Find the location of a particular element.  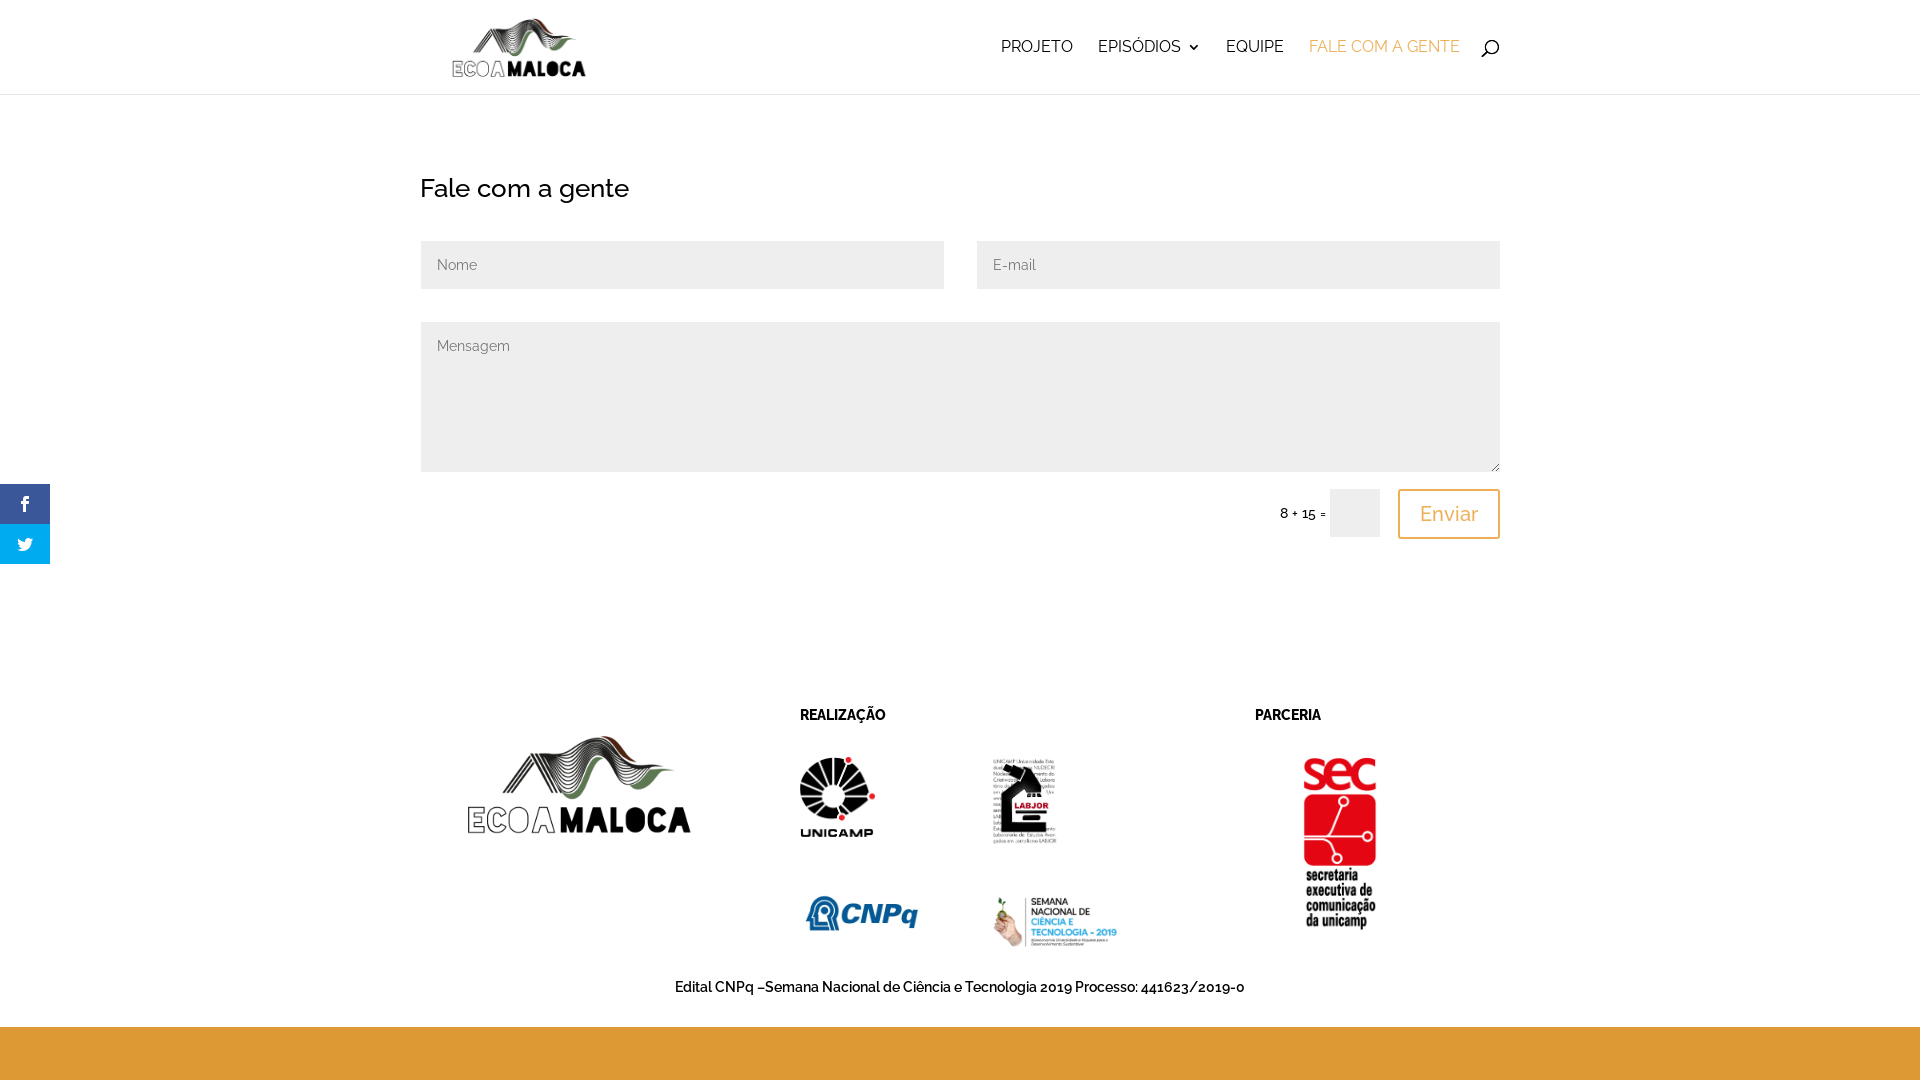

PROJETO is located at coordinates (1037, 67).